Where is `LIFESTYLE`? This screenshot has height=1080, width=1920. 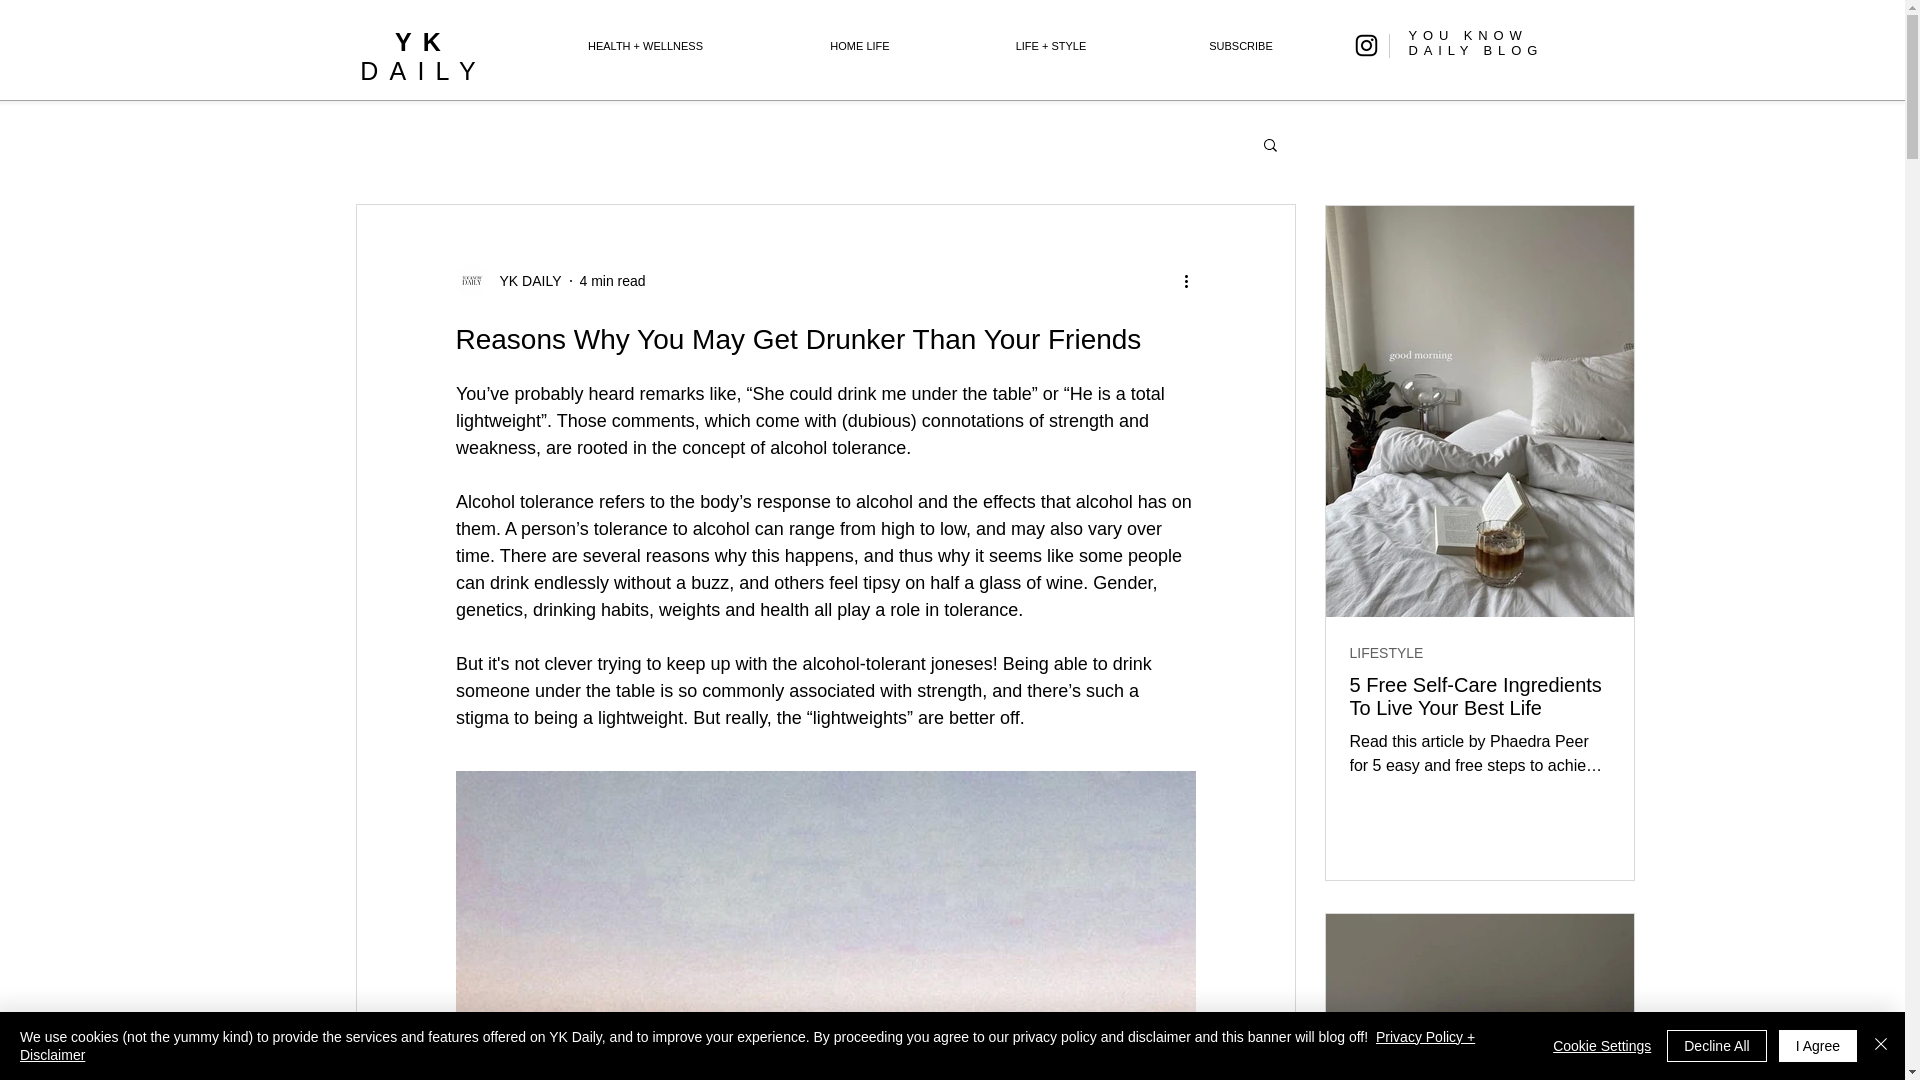
LIFESTYLE is located at coordinates (509, 280).